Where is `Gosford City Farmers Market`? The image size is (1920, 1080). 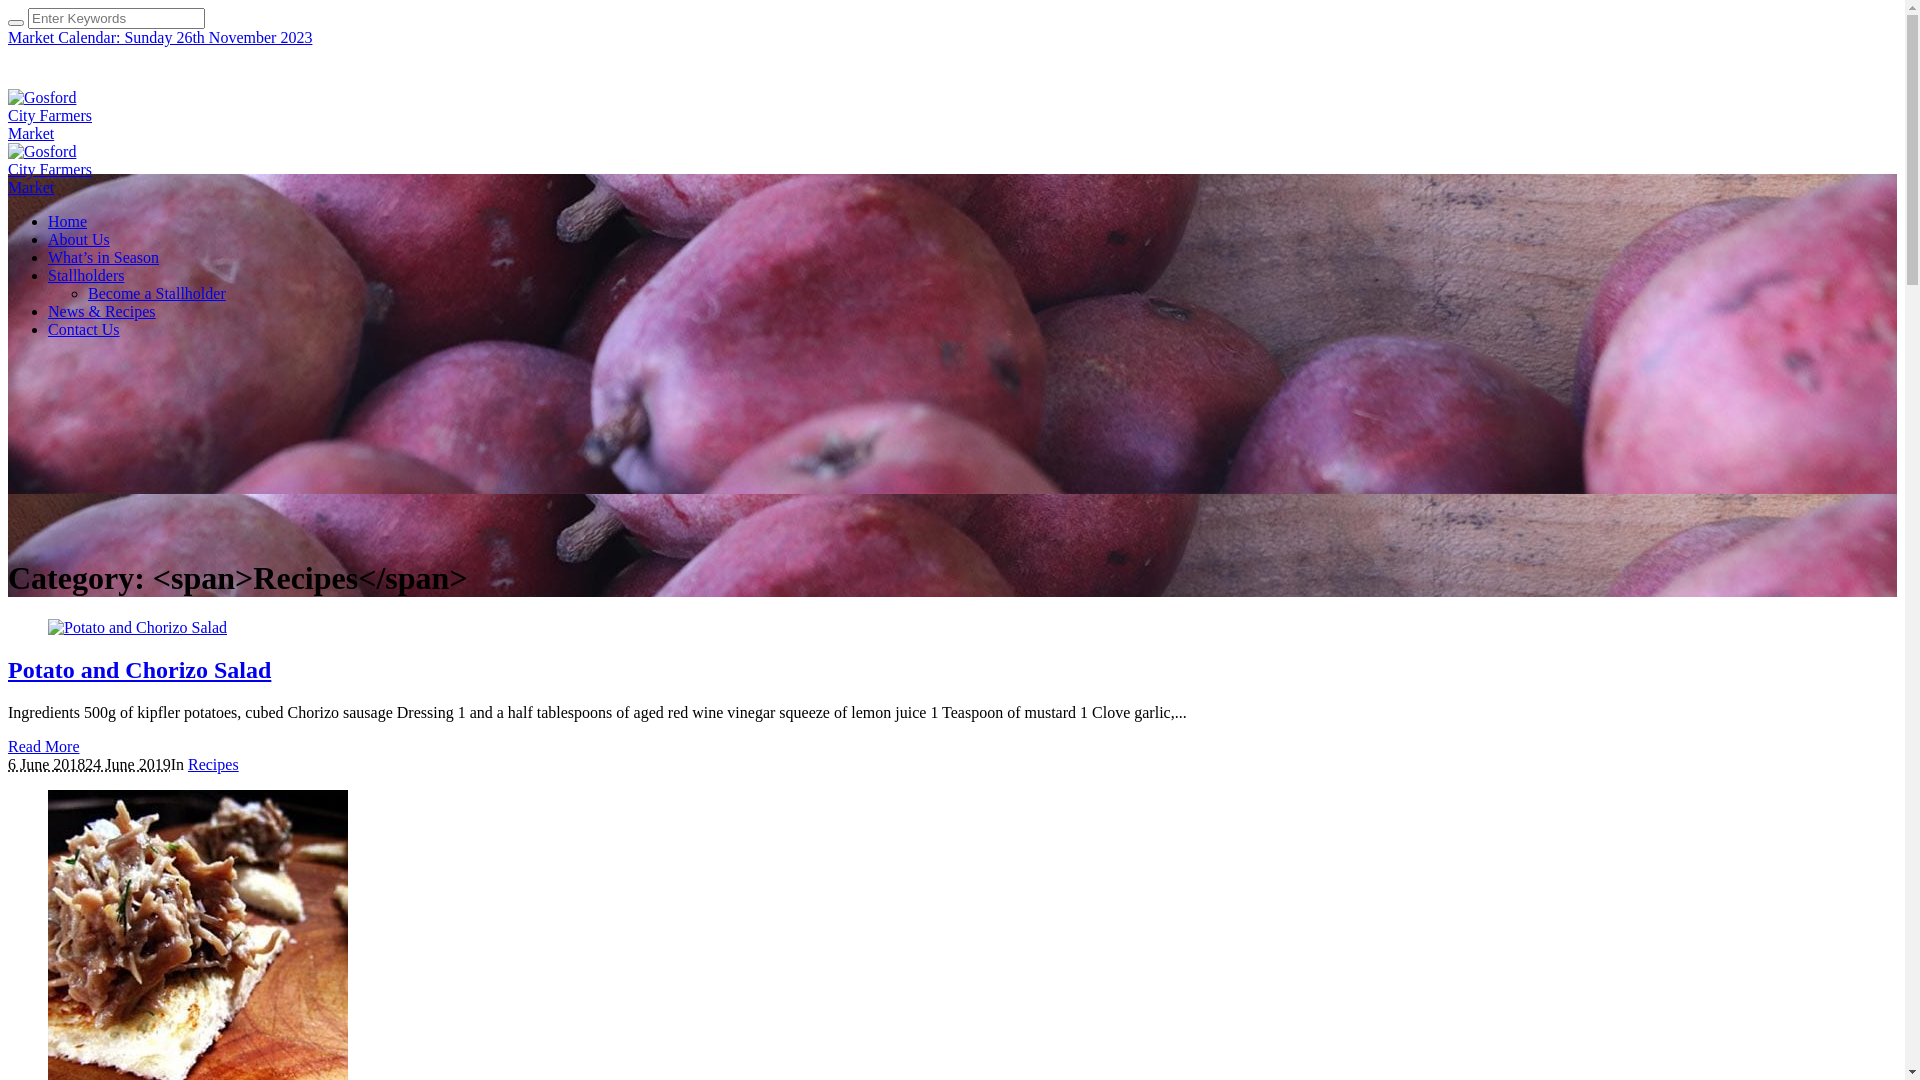 Gosford City Farmers Market is located at coordinates (50, 160).